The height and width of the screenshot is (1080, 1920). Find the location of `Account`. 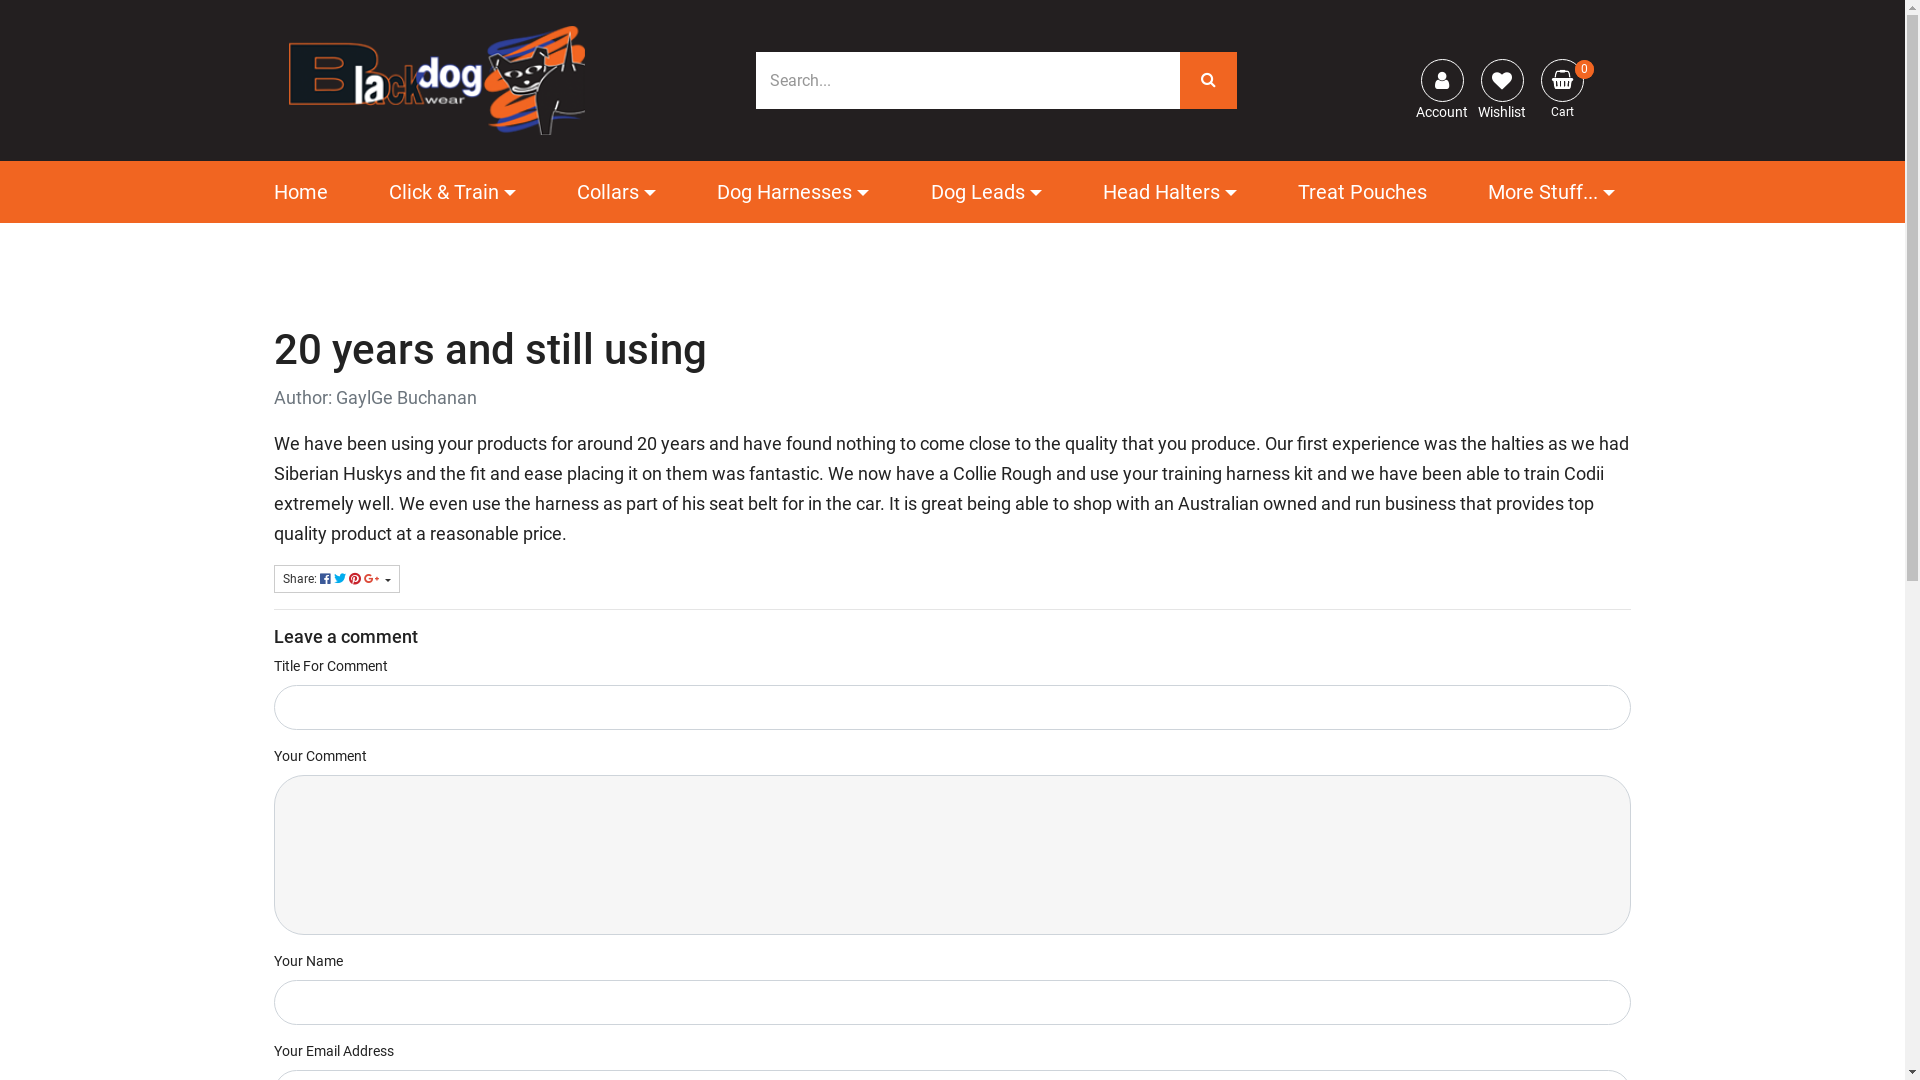

Account is located at coordinates (1442, 80).